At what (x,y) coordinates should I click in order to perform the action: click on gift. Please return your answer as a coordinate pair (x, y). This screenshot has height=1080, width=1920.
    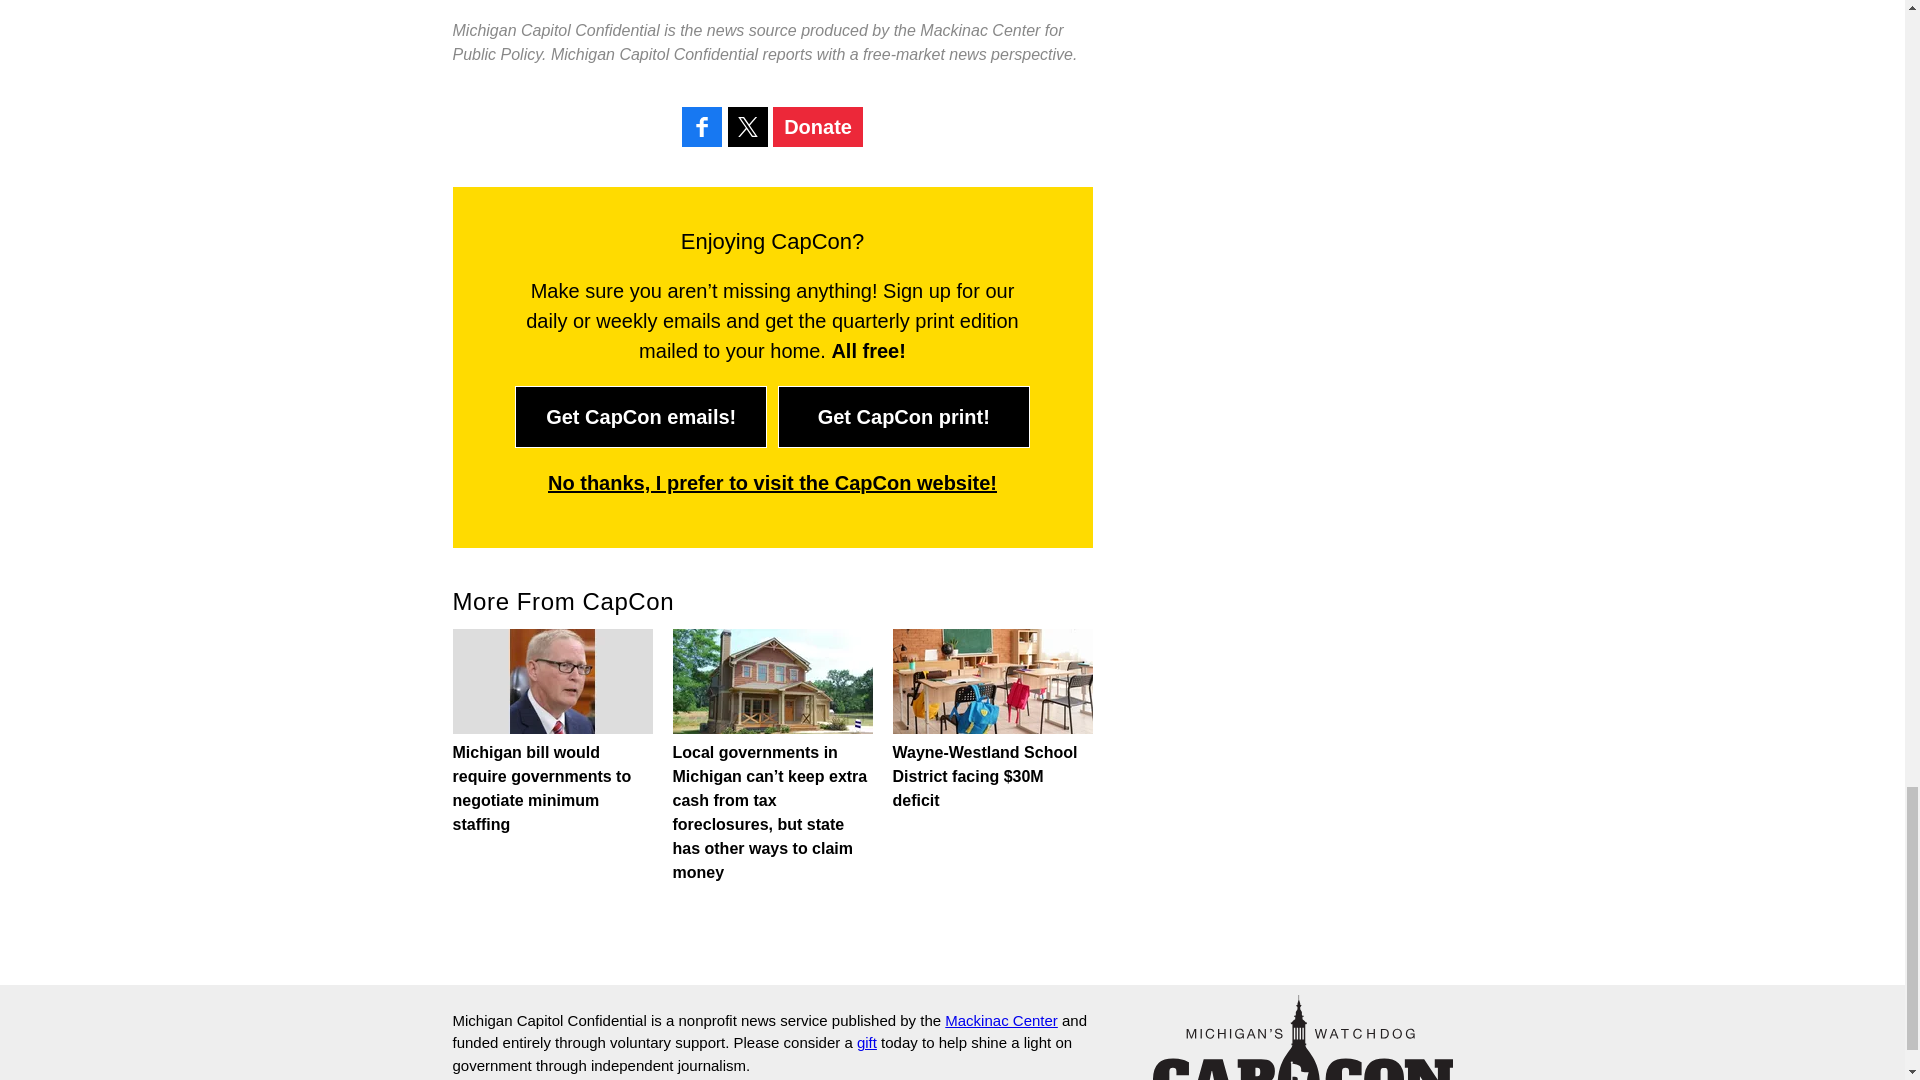
    Looking at the image, I should click on (866, 1042).